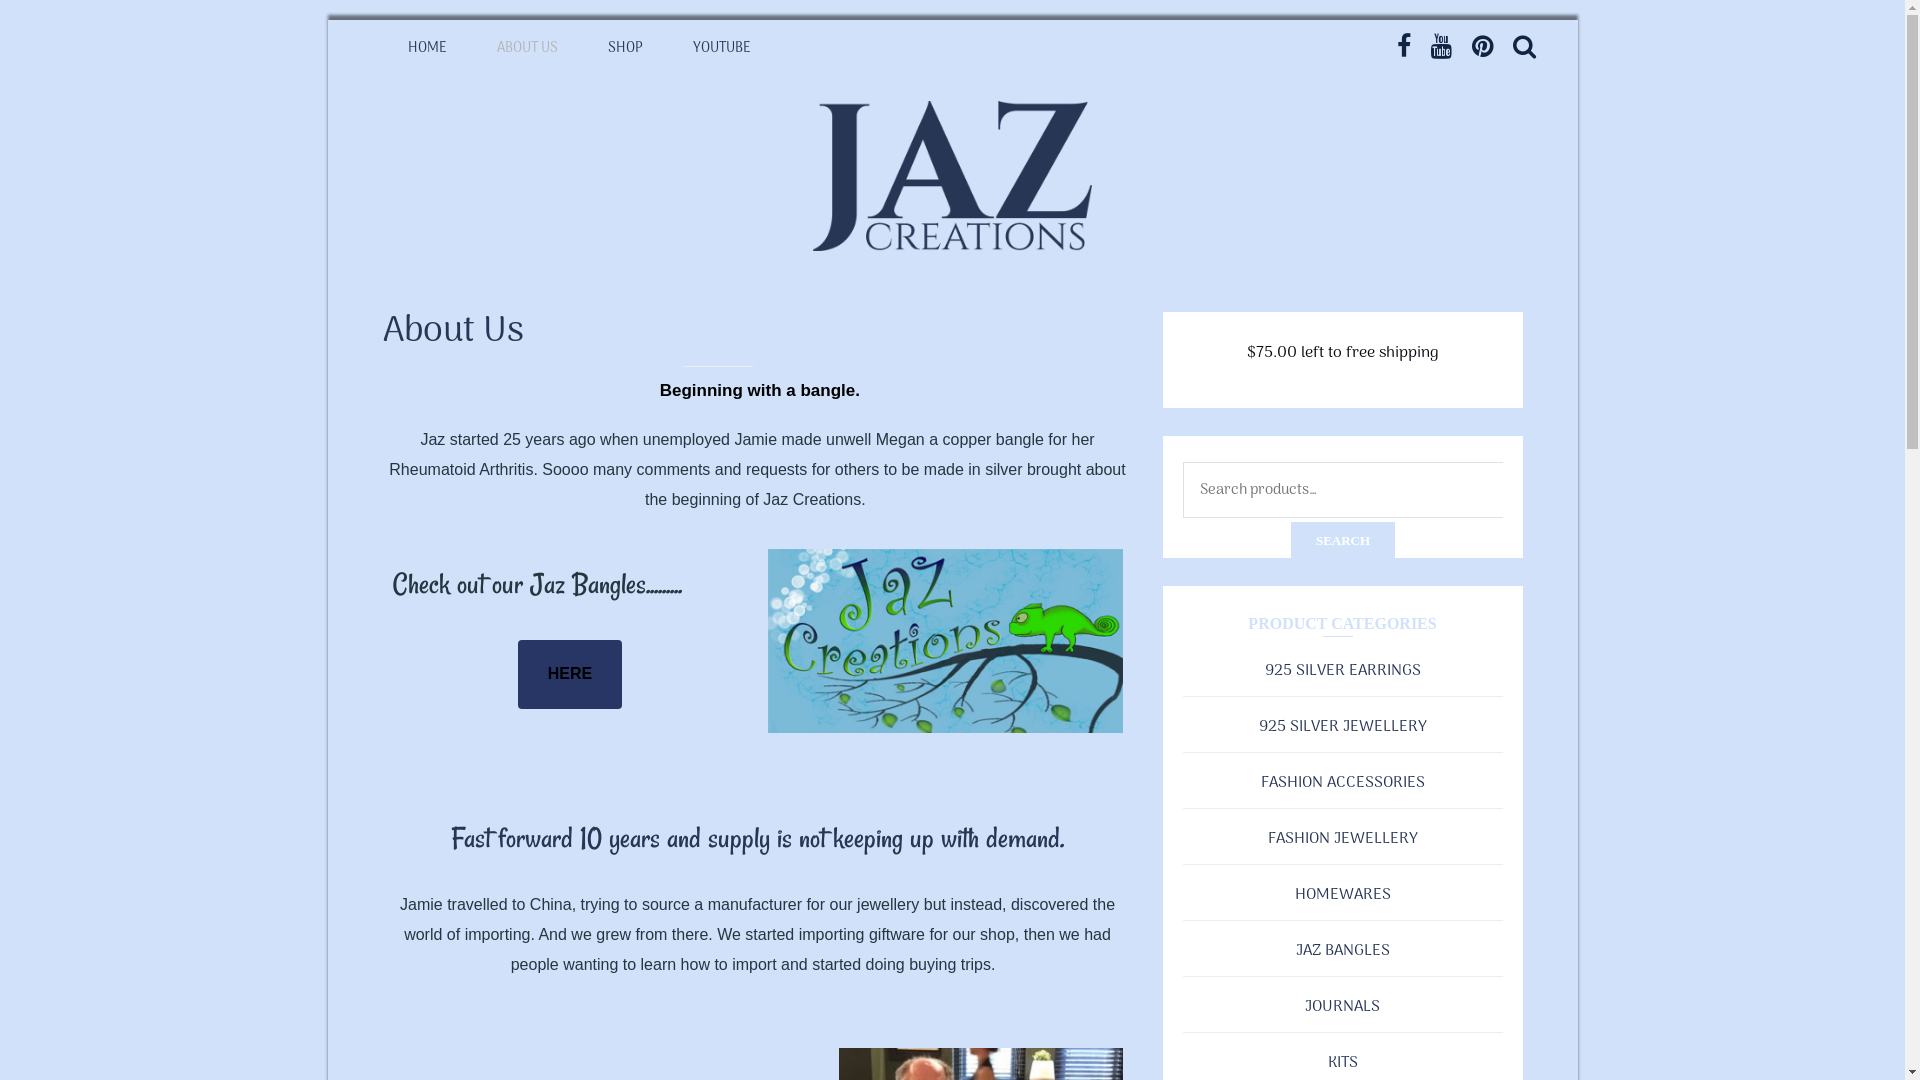  Describe the element at coordinates (528, 48) in the screenshot. I see `ABOUT US` at that location.